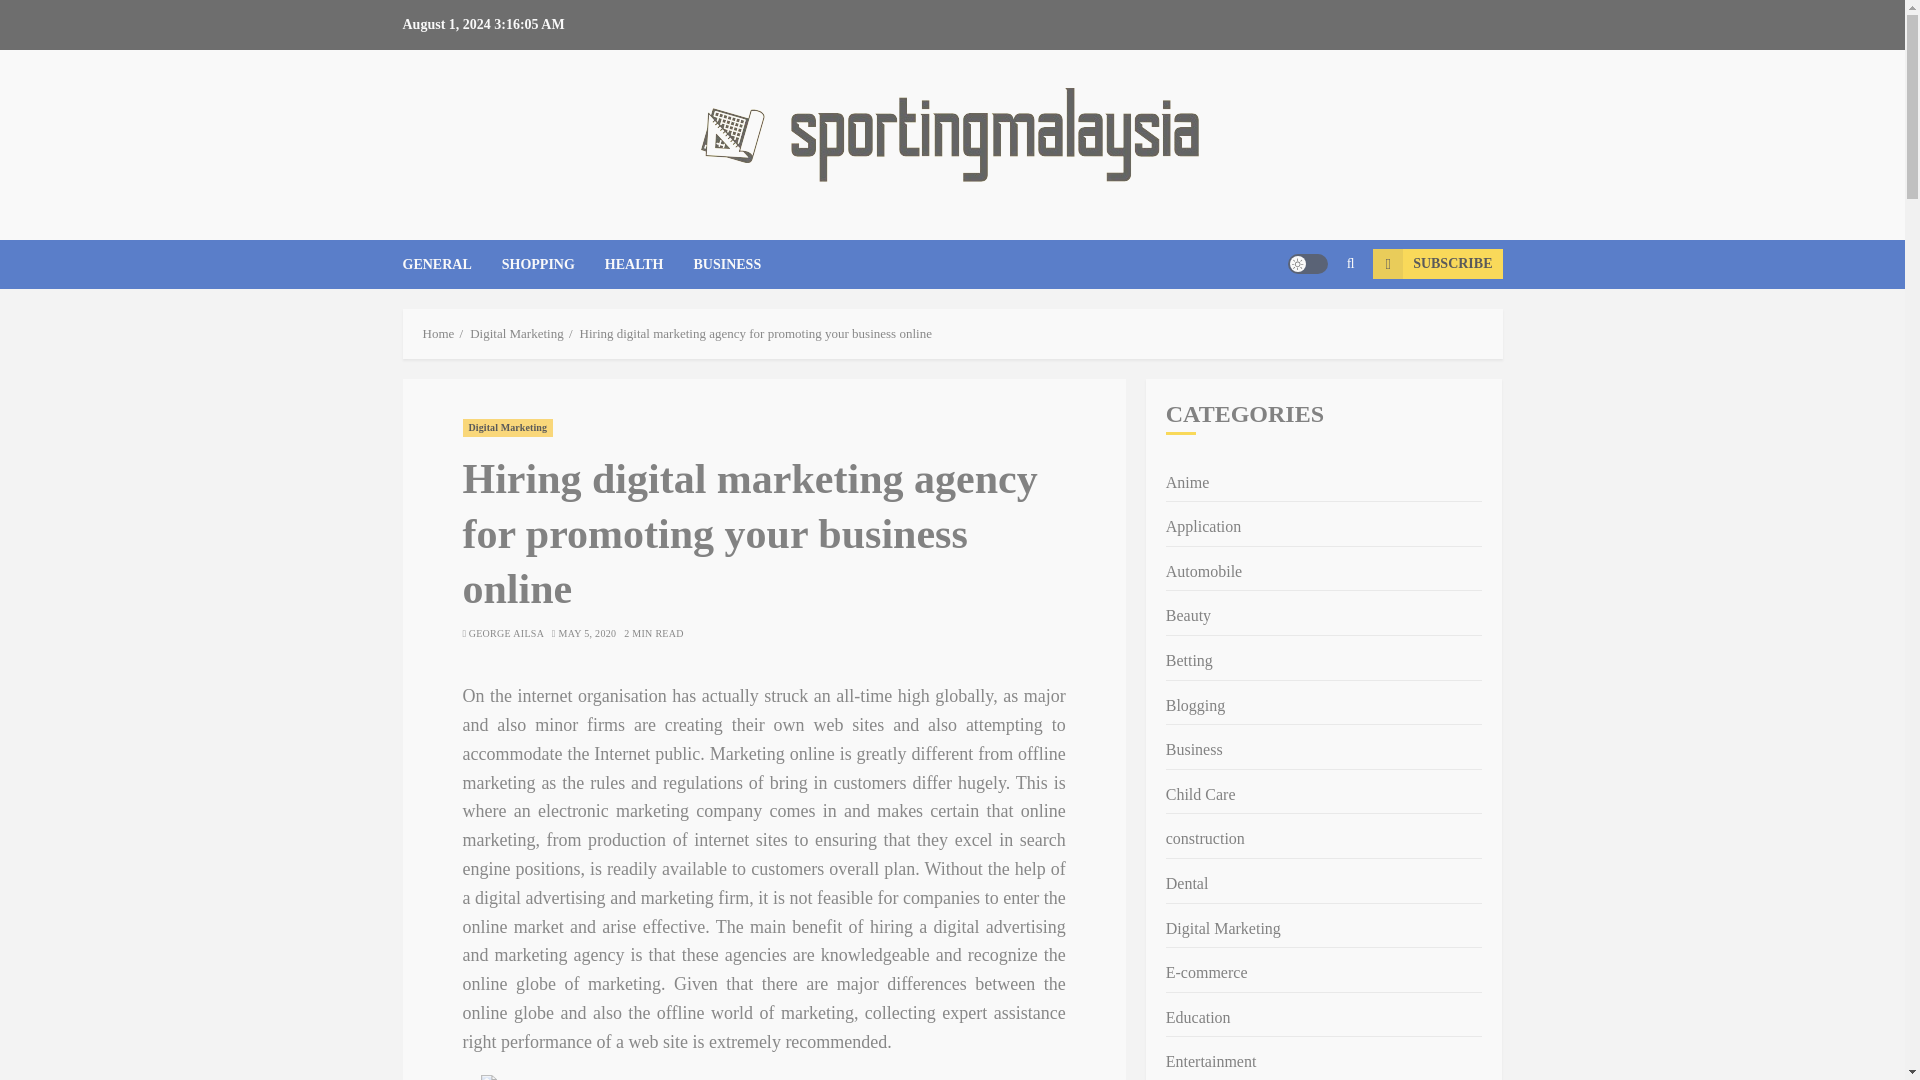 The width and height of the screenshot is (1920, 1080). I want to click on Betting, so click(1189, 662).